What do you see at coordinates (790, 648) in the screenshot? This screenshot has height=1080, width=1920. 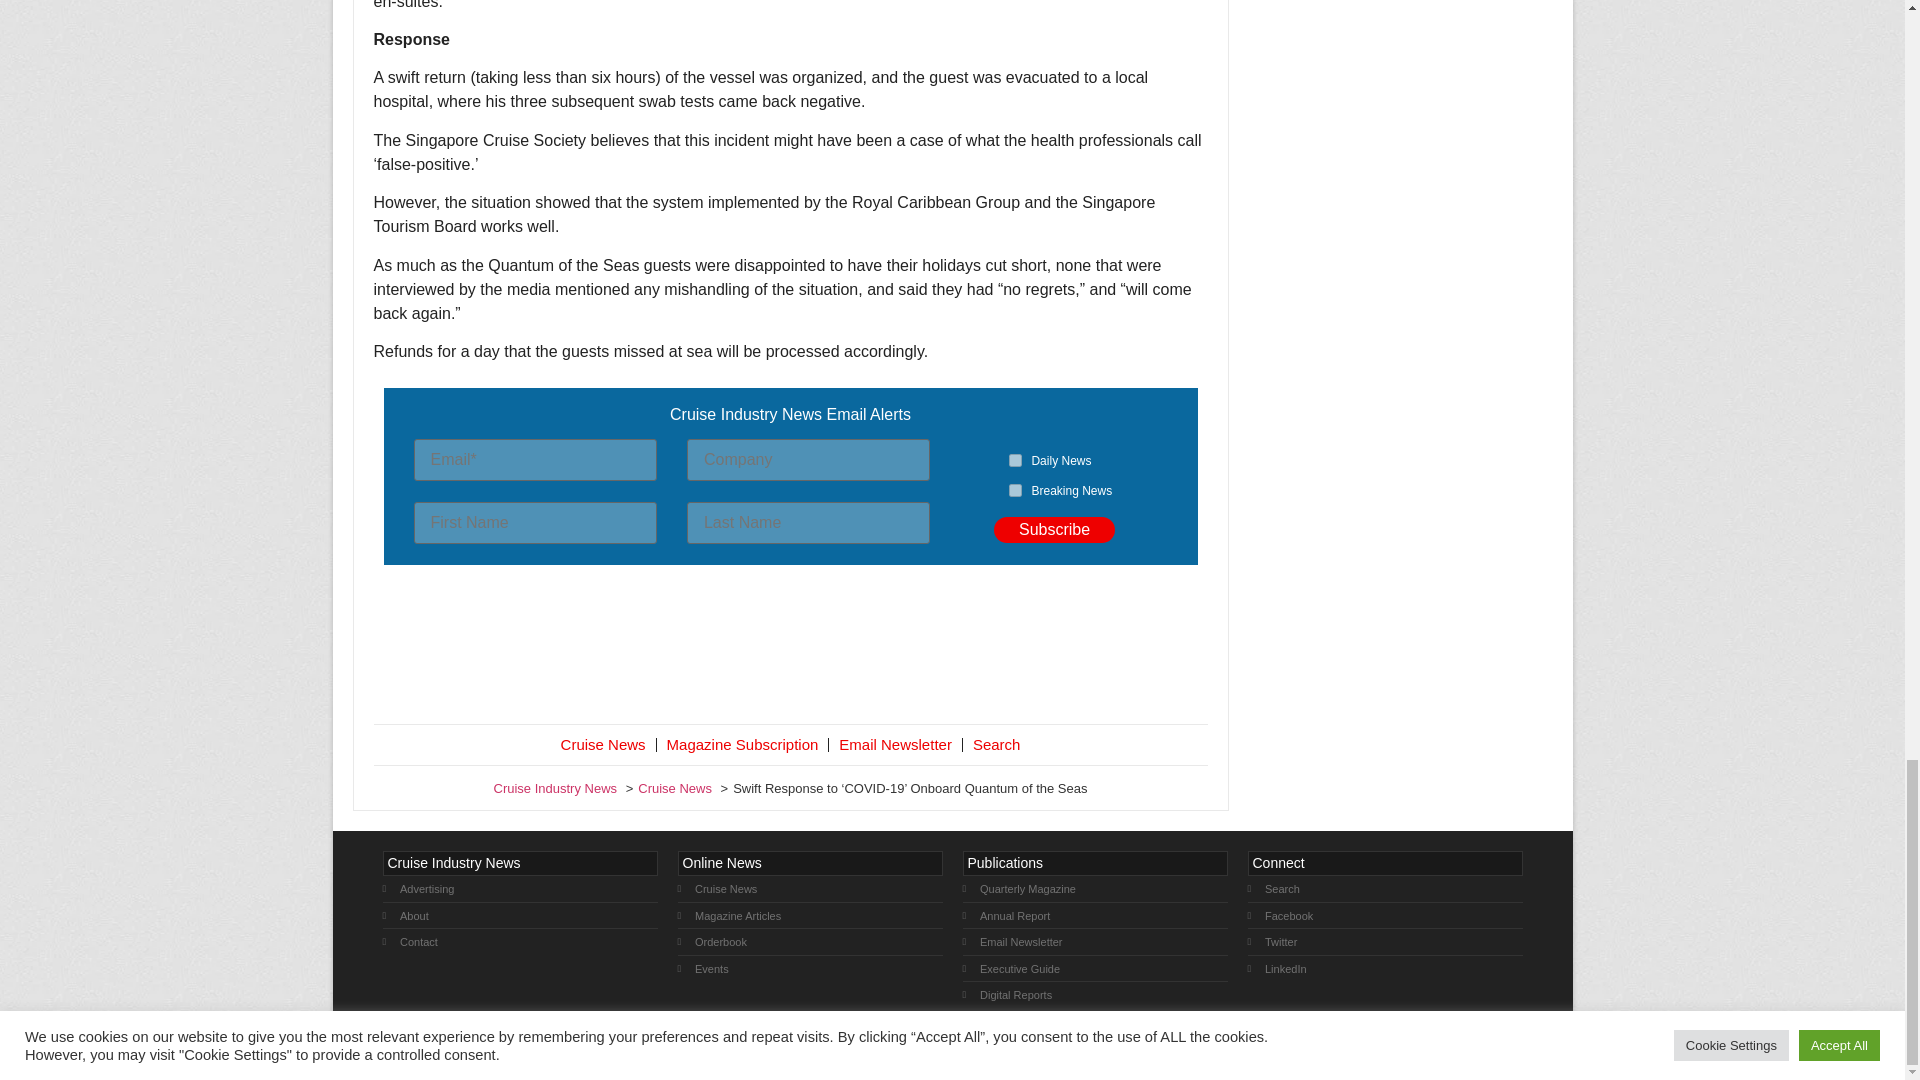 I see `3rd party ad content` at bounding box center [790, 648].